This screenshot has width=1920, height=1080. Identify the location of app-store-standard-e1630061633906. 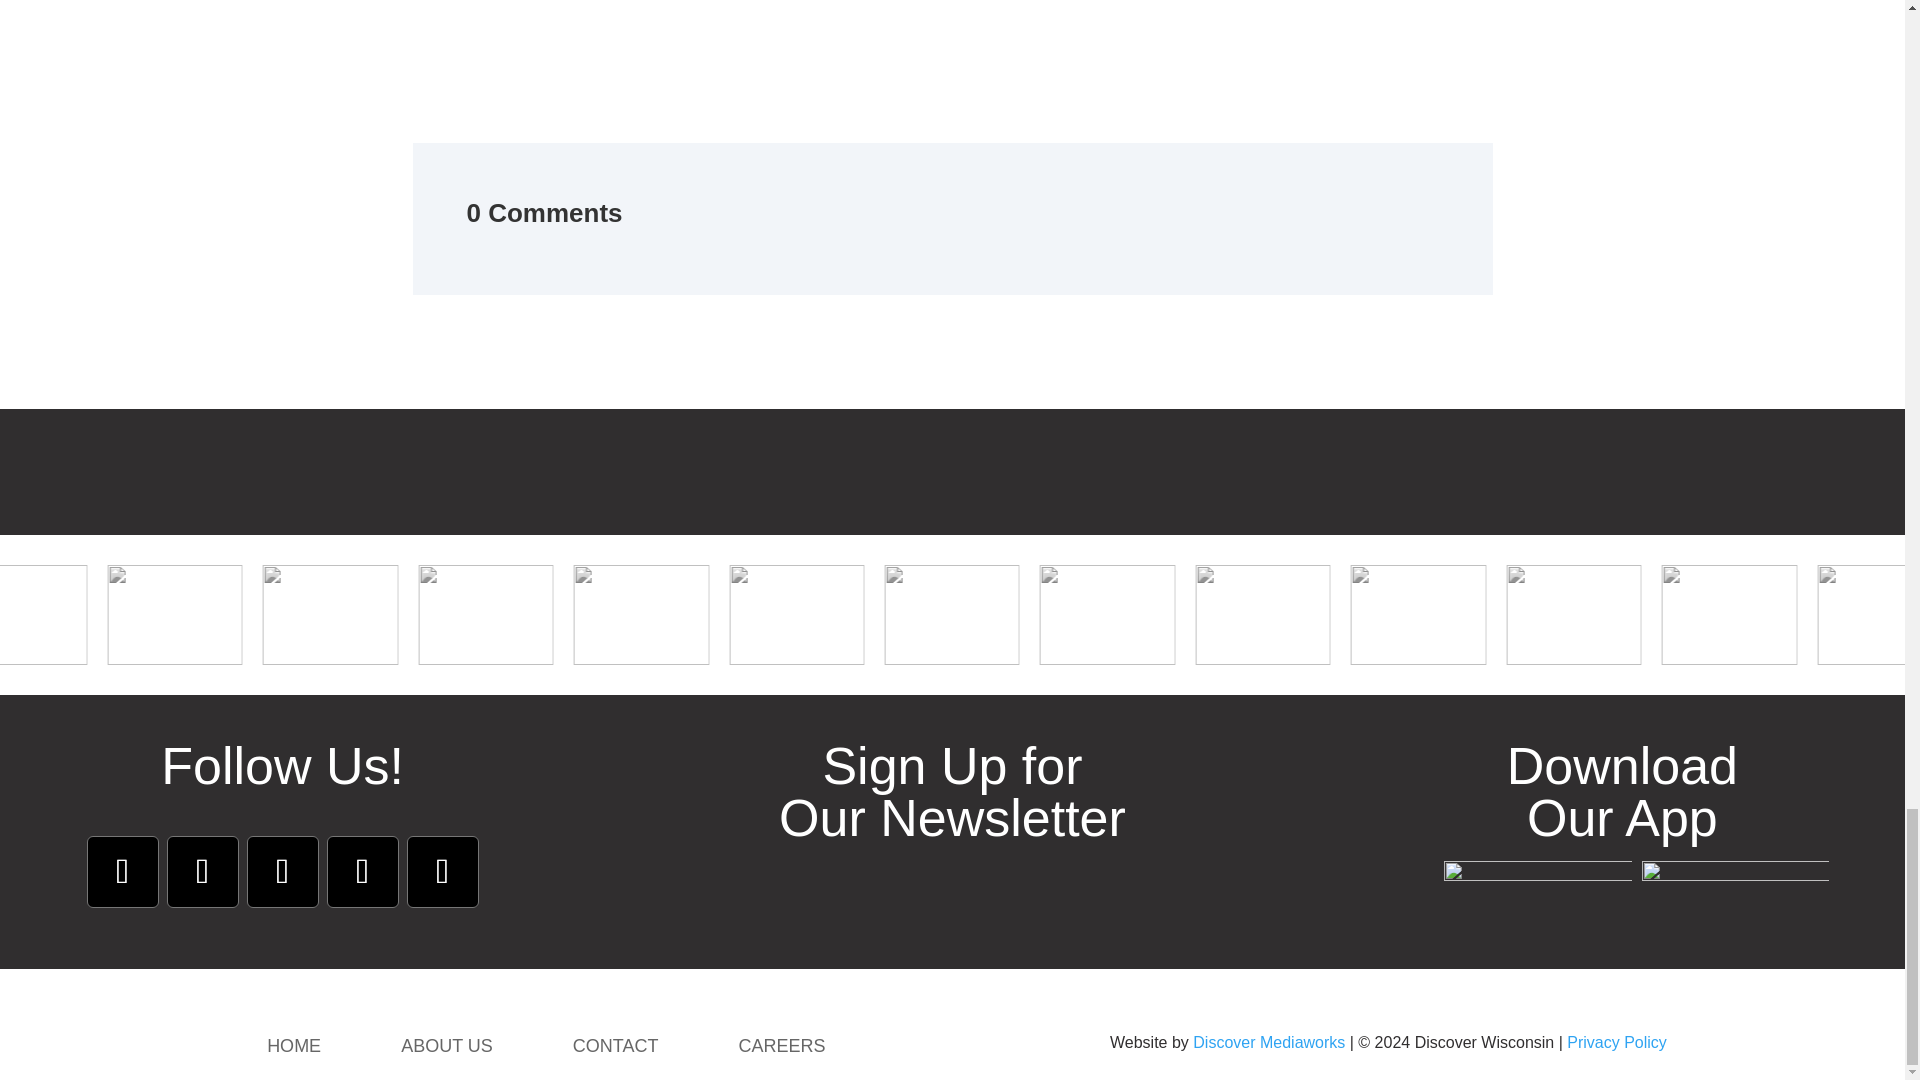
(1538, 888).